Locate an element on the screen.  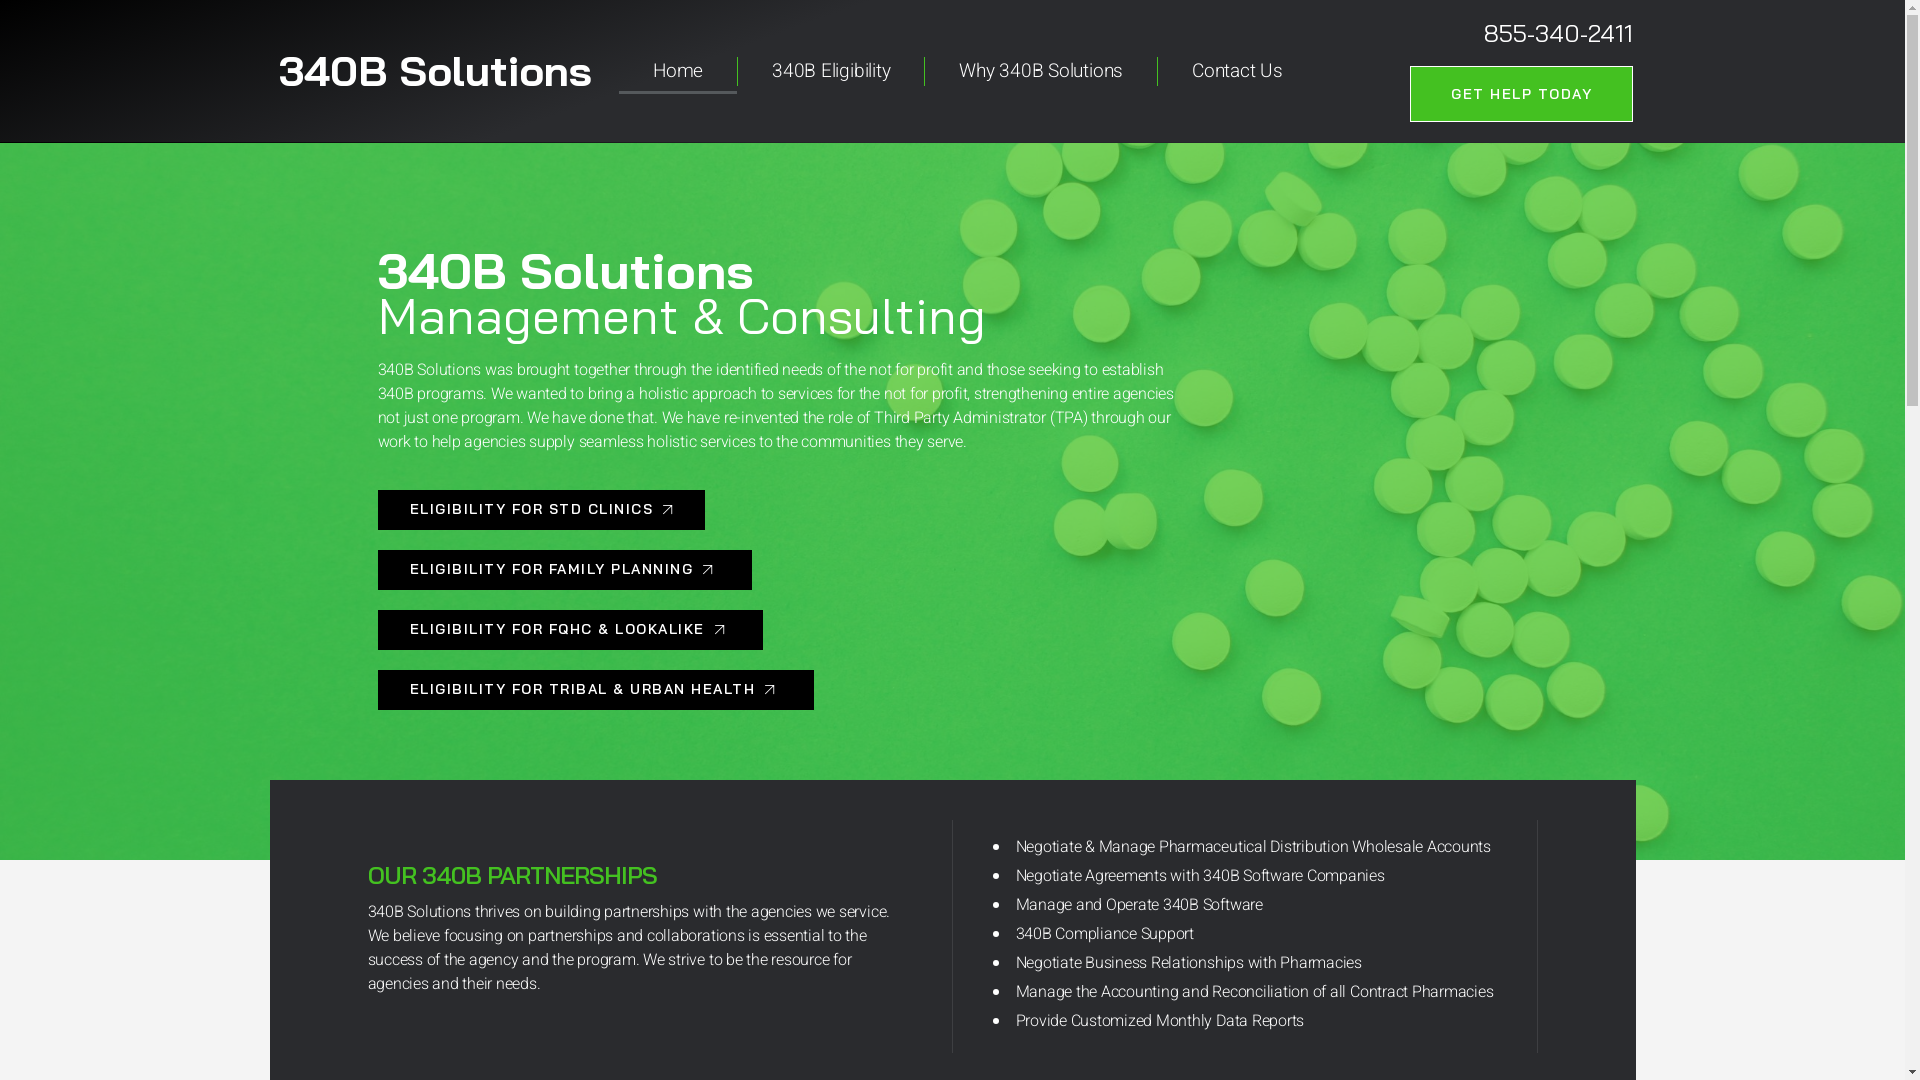
Why 340B Solutions is located at coordinates (1041, 71).